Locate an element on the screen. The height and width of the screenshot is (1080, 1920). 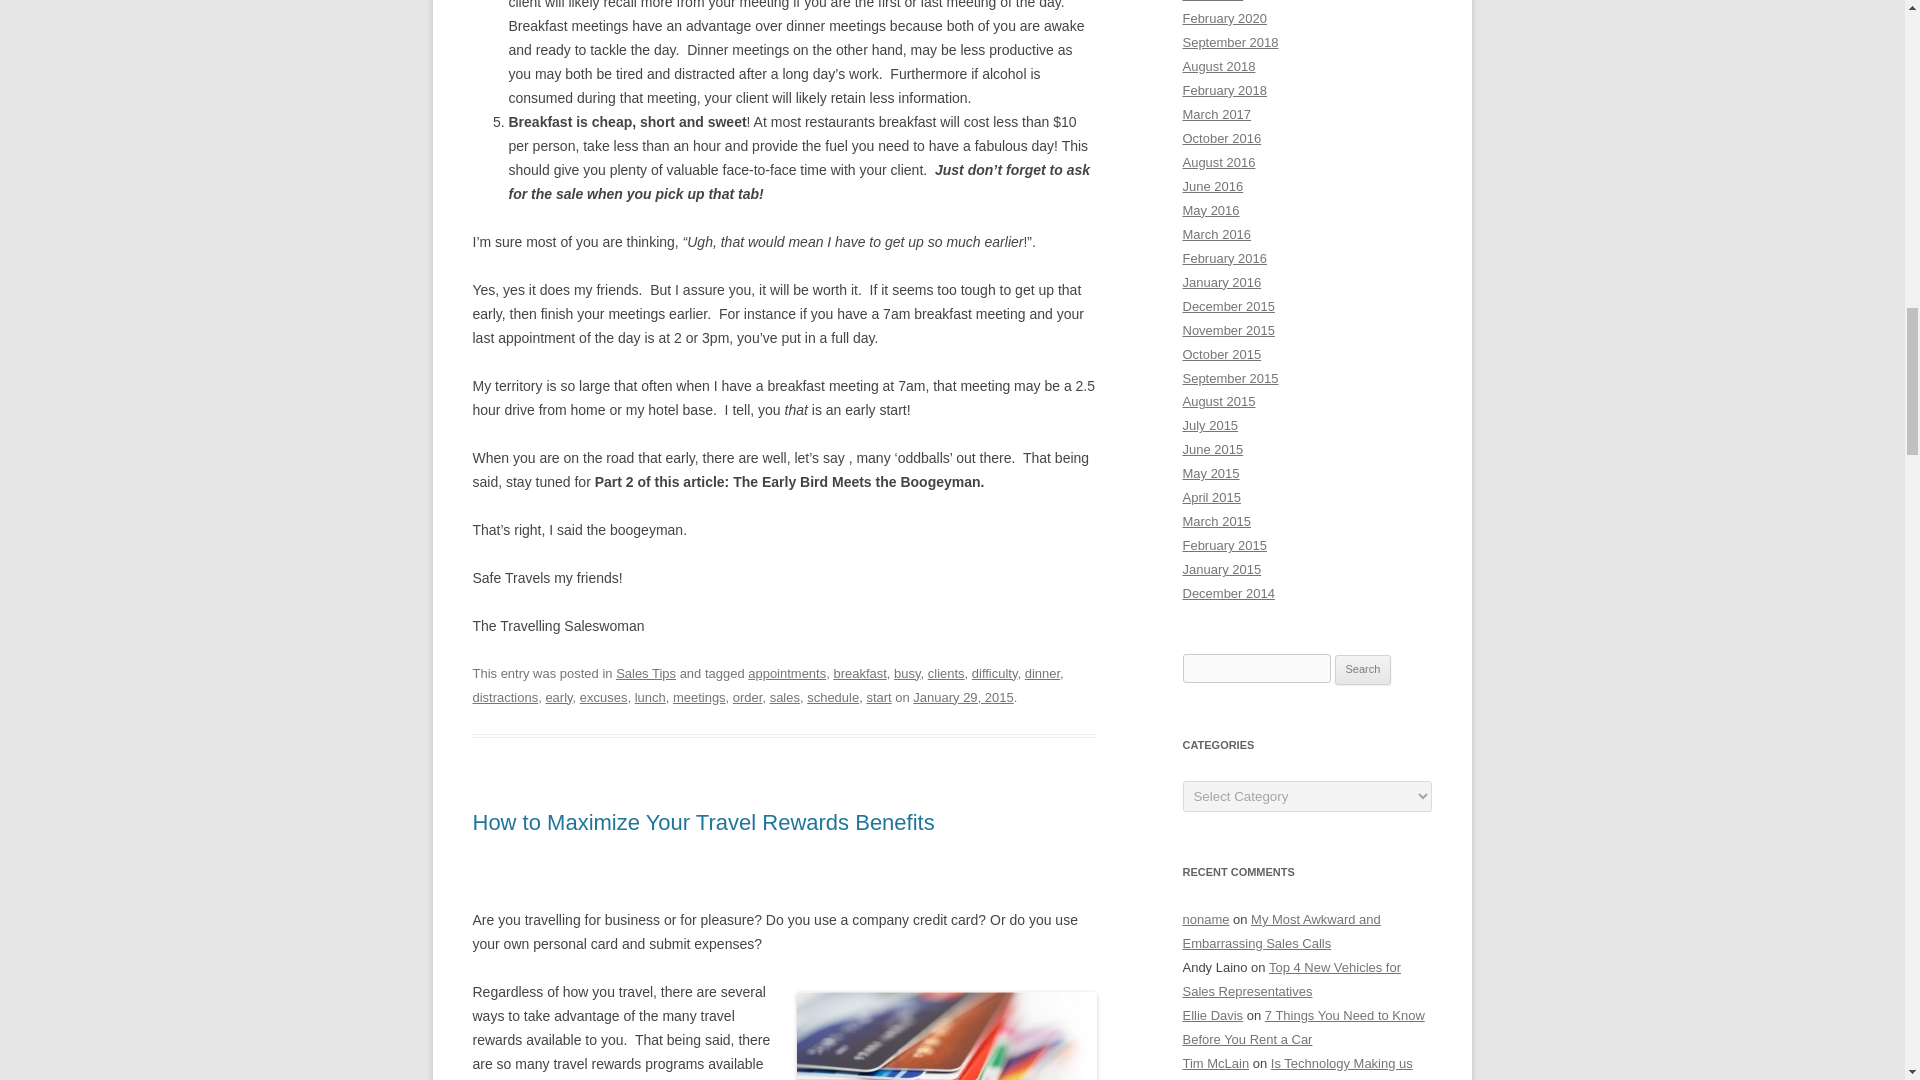
appointments is located at coordinates (786, 674).